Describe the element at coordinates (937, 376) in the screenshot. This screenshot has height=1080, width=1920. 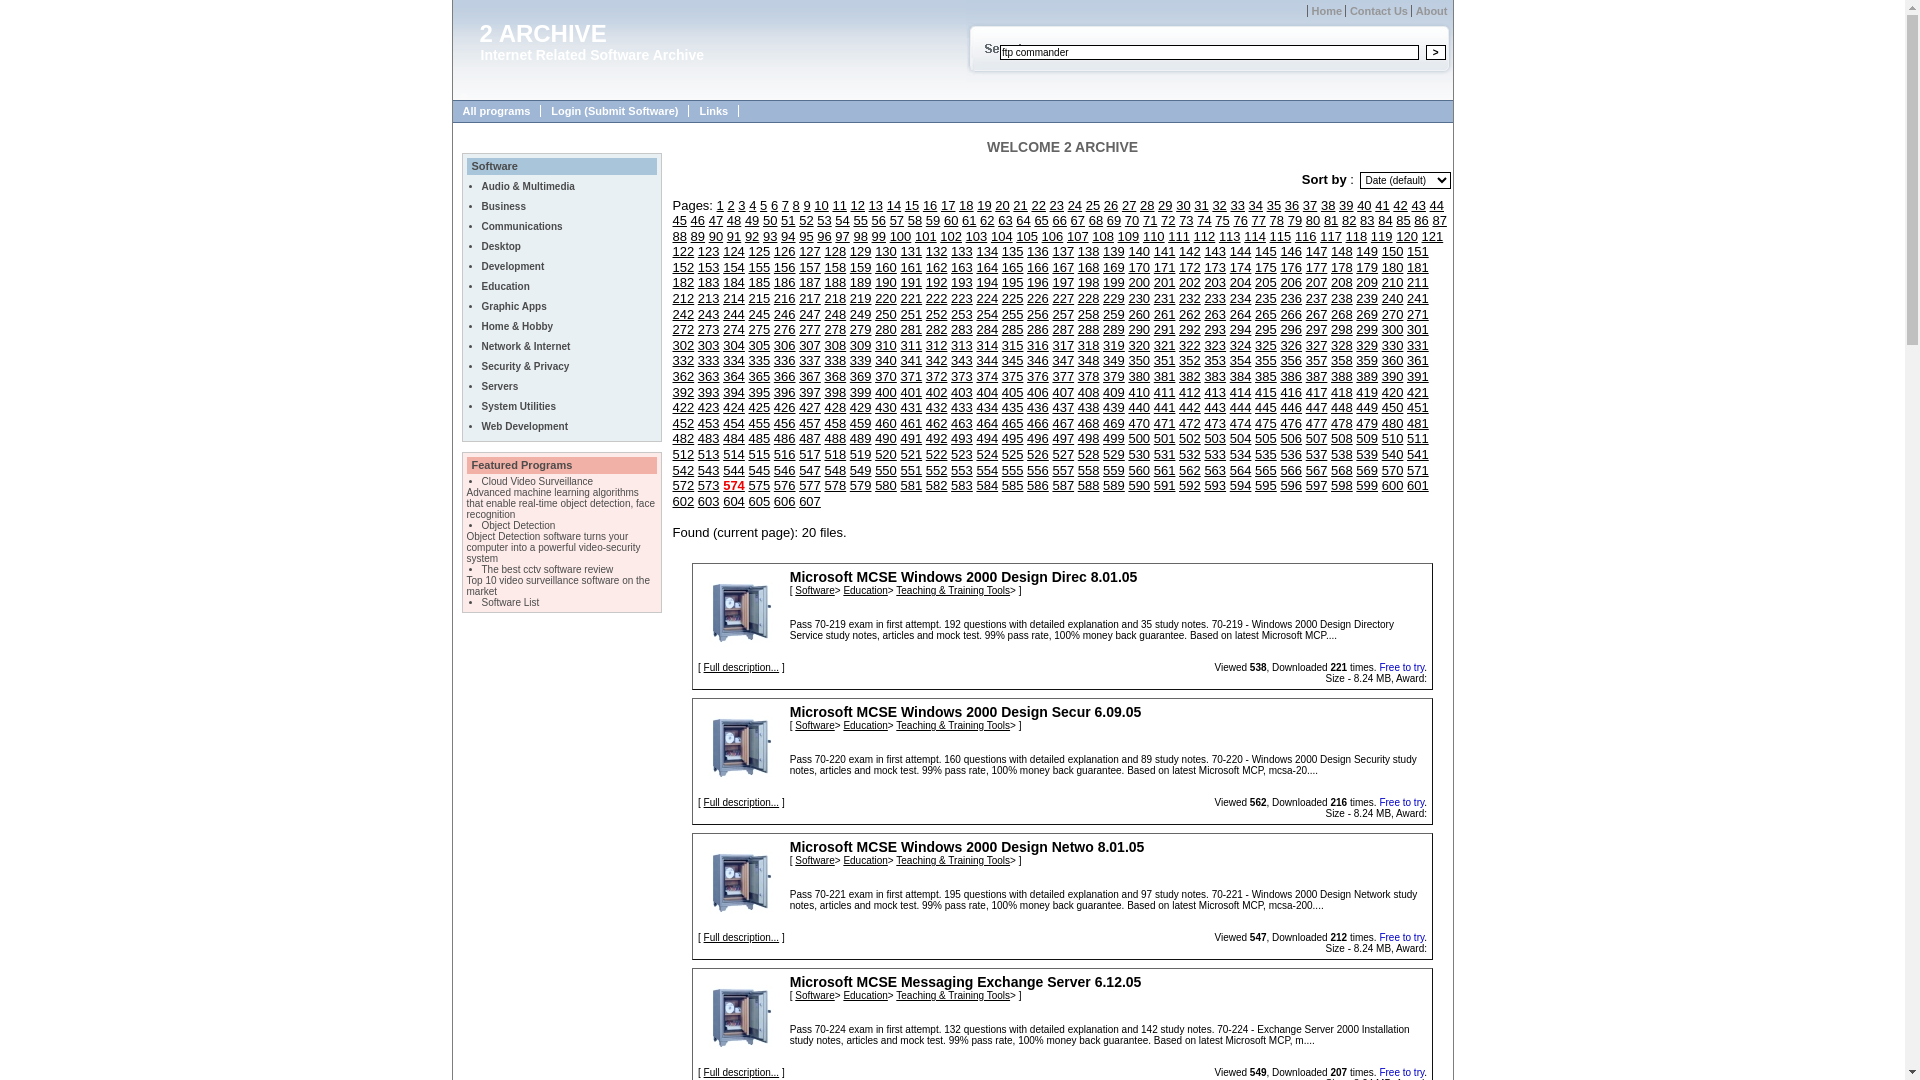
I see `372` at that location.